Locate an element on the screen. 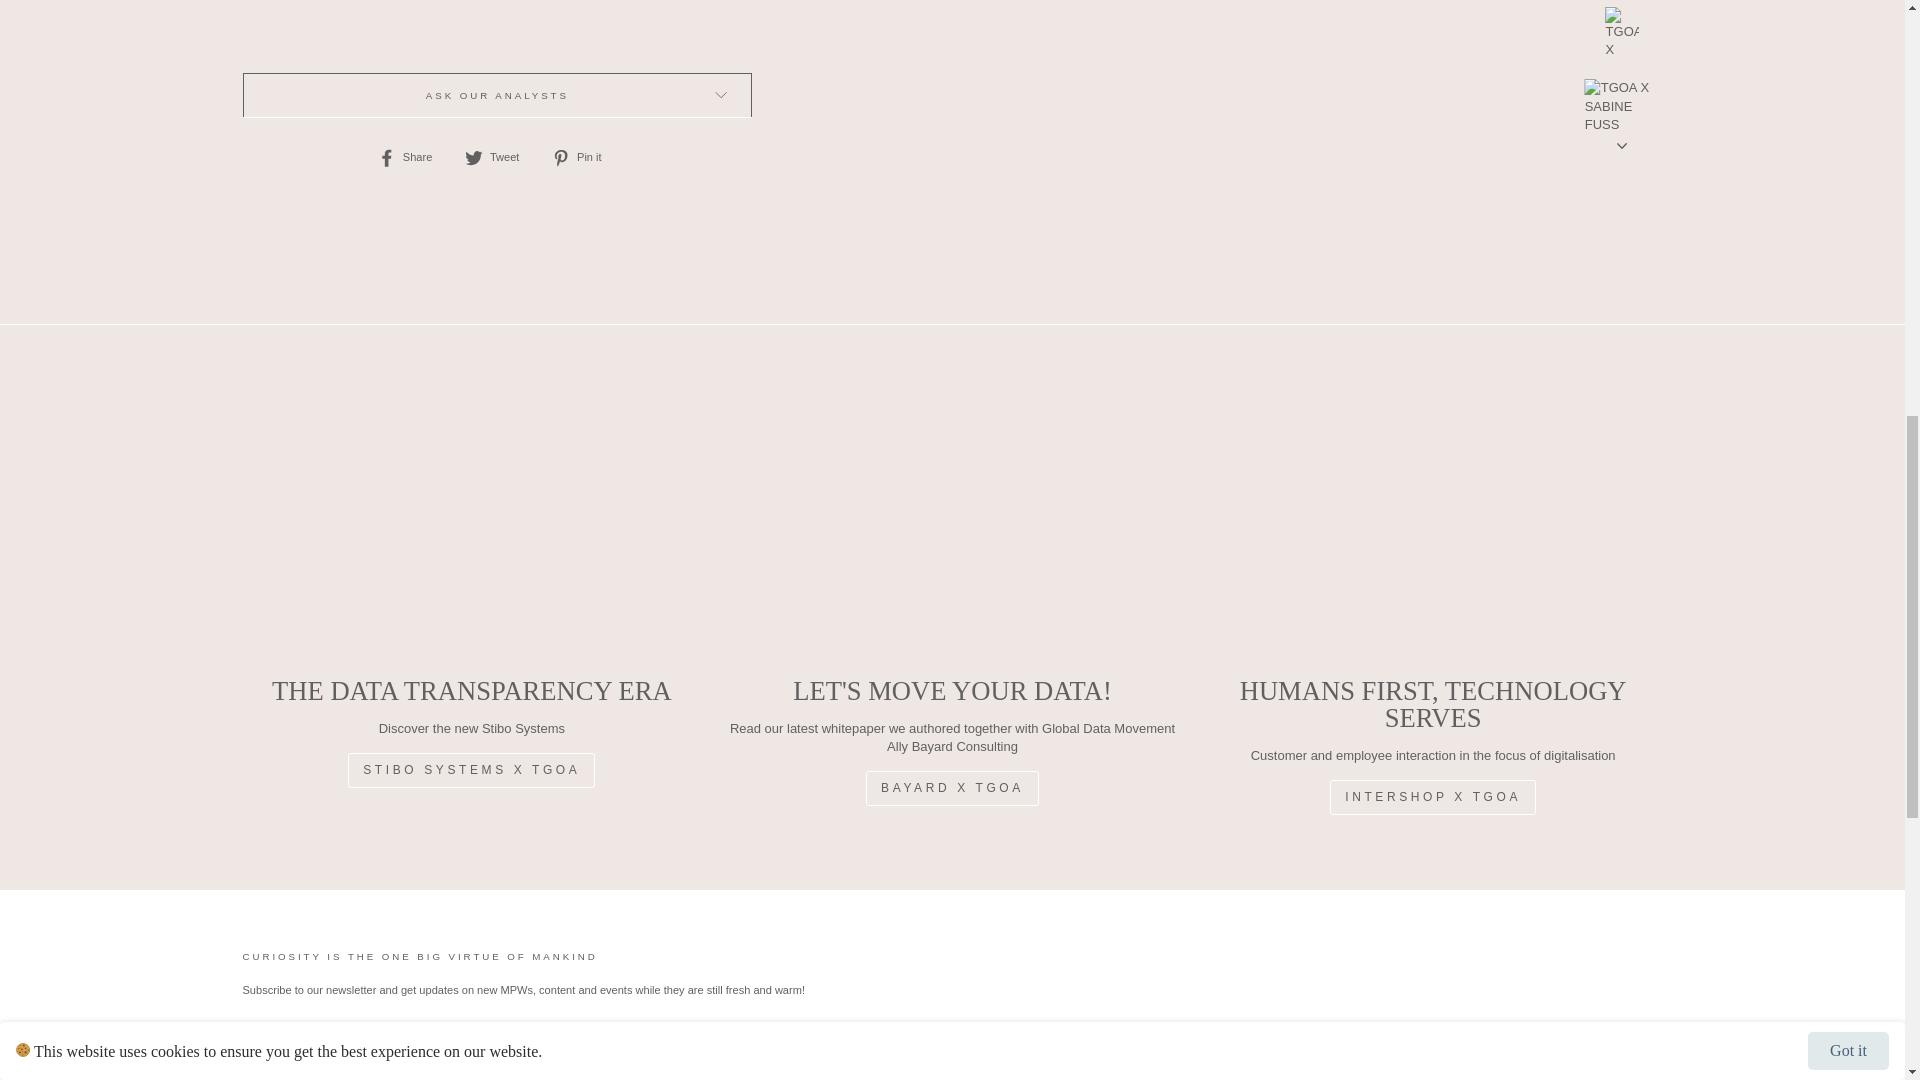 The height and width of the screenshot is (1080, 1920). Share on Facebook is located at coordinates (412, 157).